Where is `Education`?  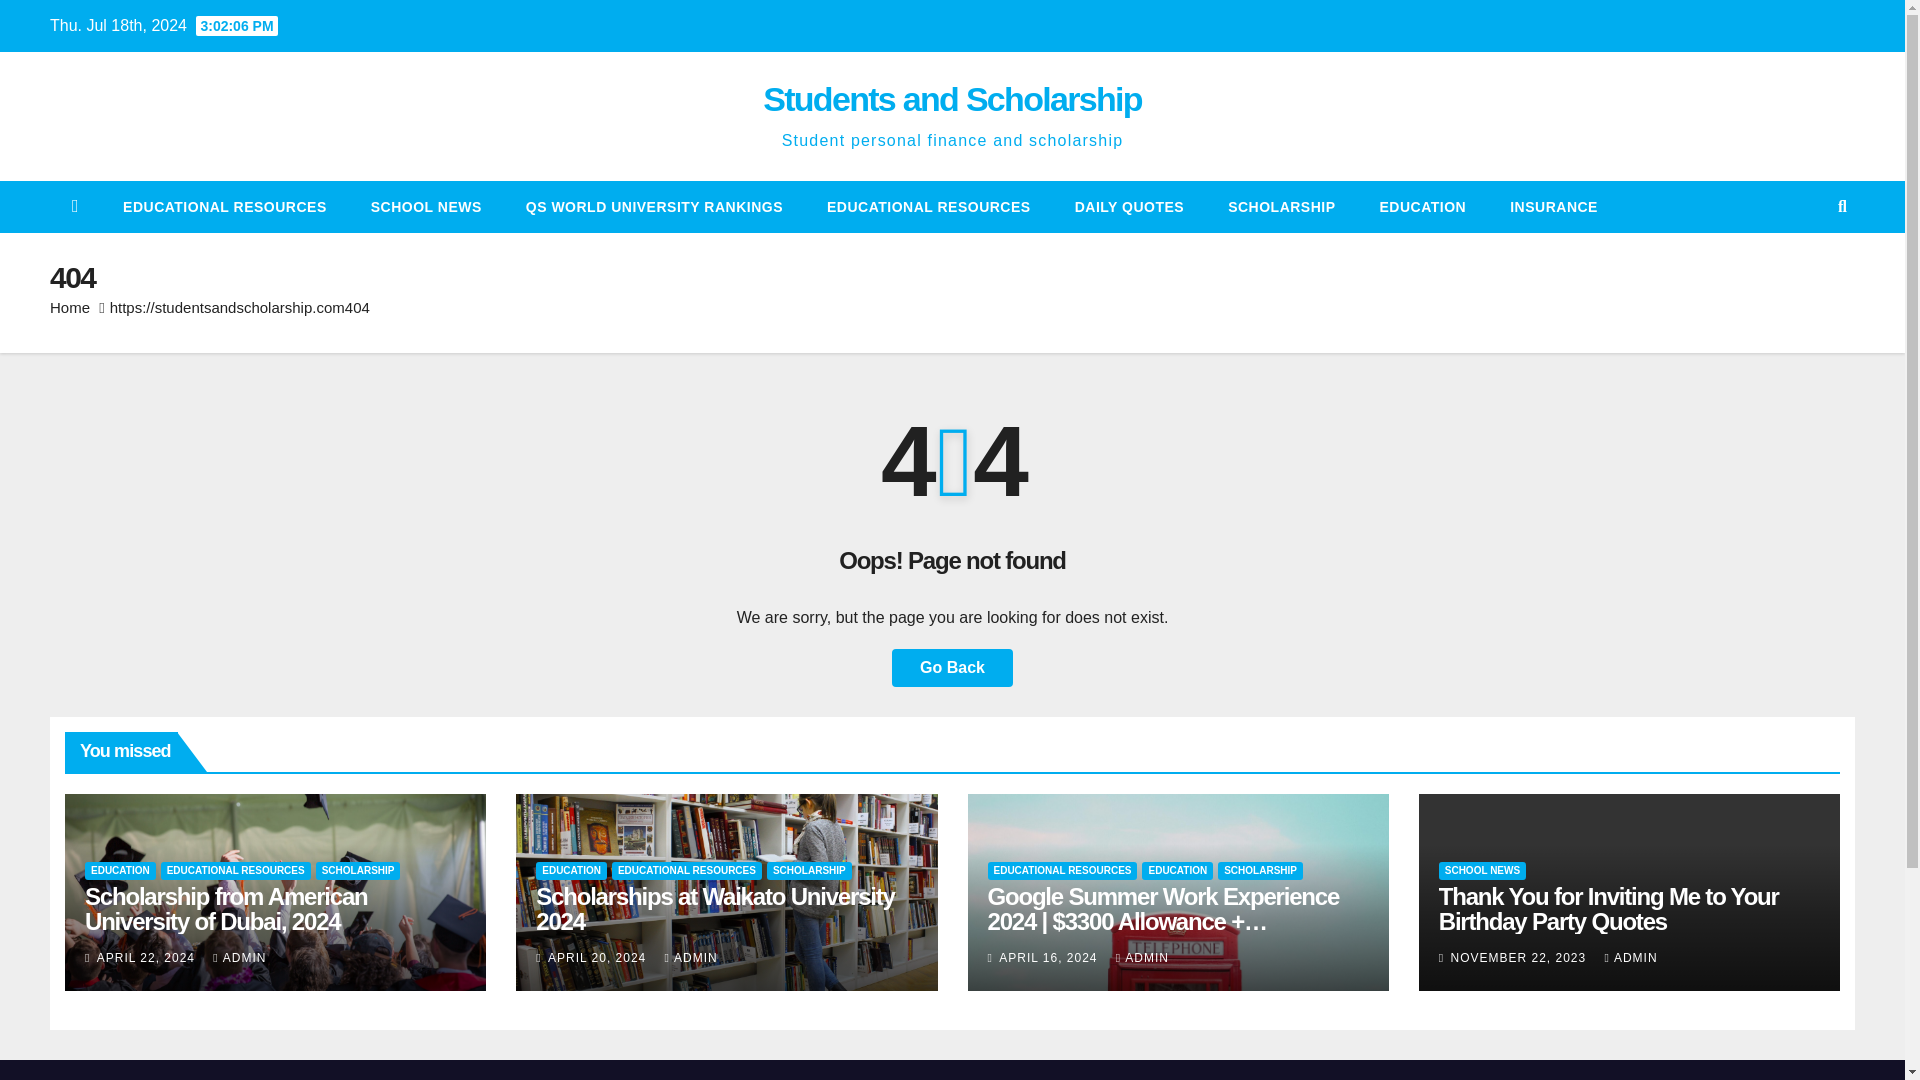
Education is located at coordinates (1423, 207).